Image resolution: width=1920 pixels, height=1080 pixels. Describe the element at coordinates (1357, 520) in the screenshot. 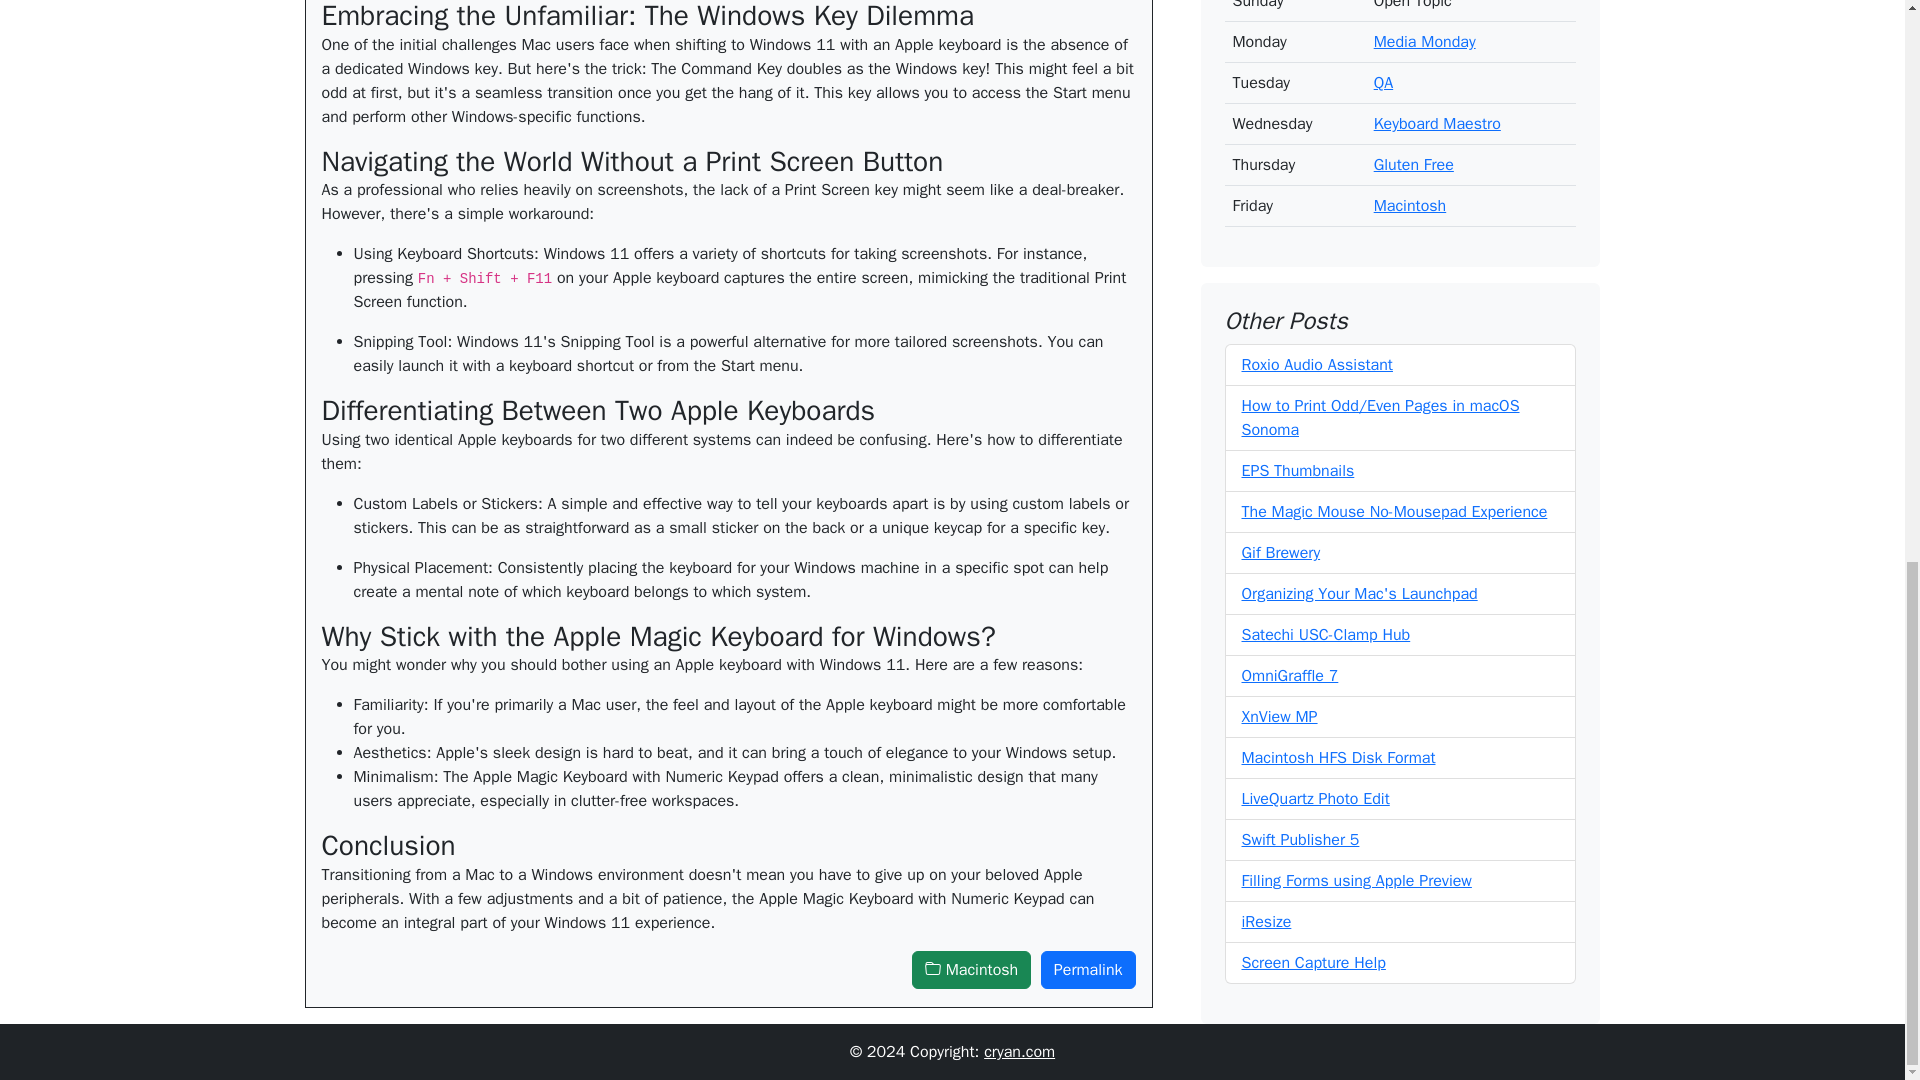

I see `Filling Forms using Apple Preview` at that location.